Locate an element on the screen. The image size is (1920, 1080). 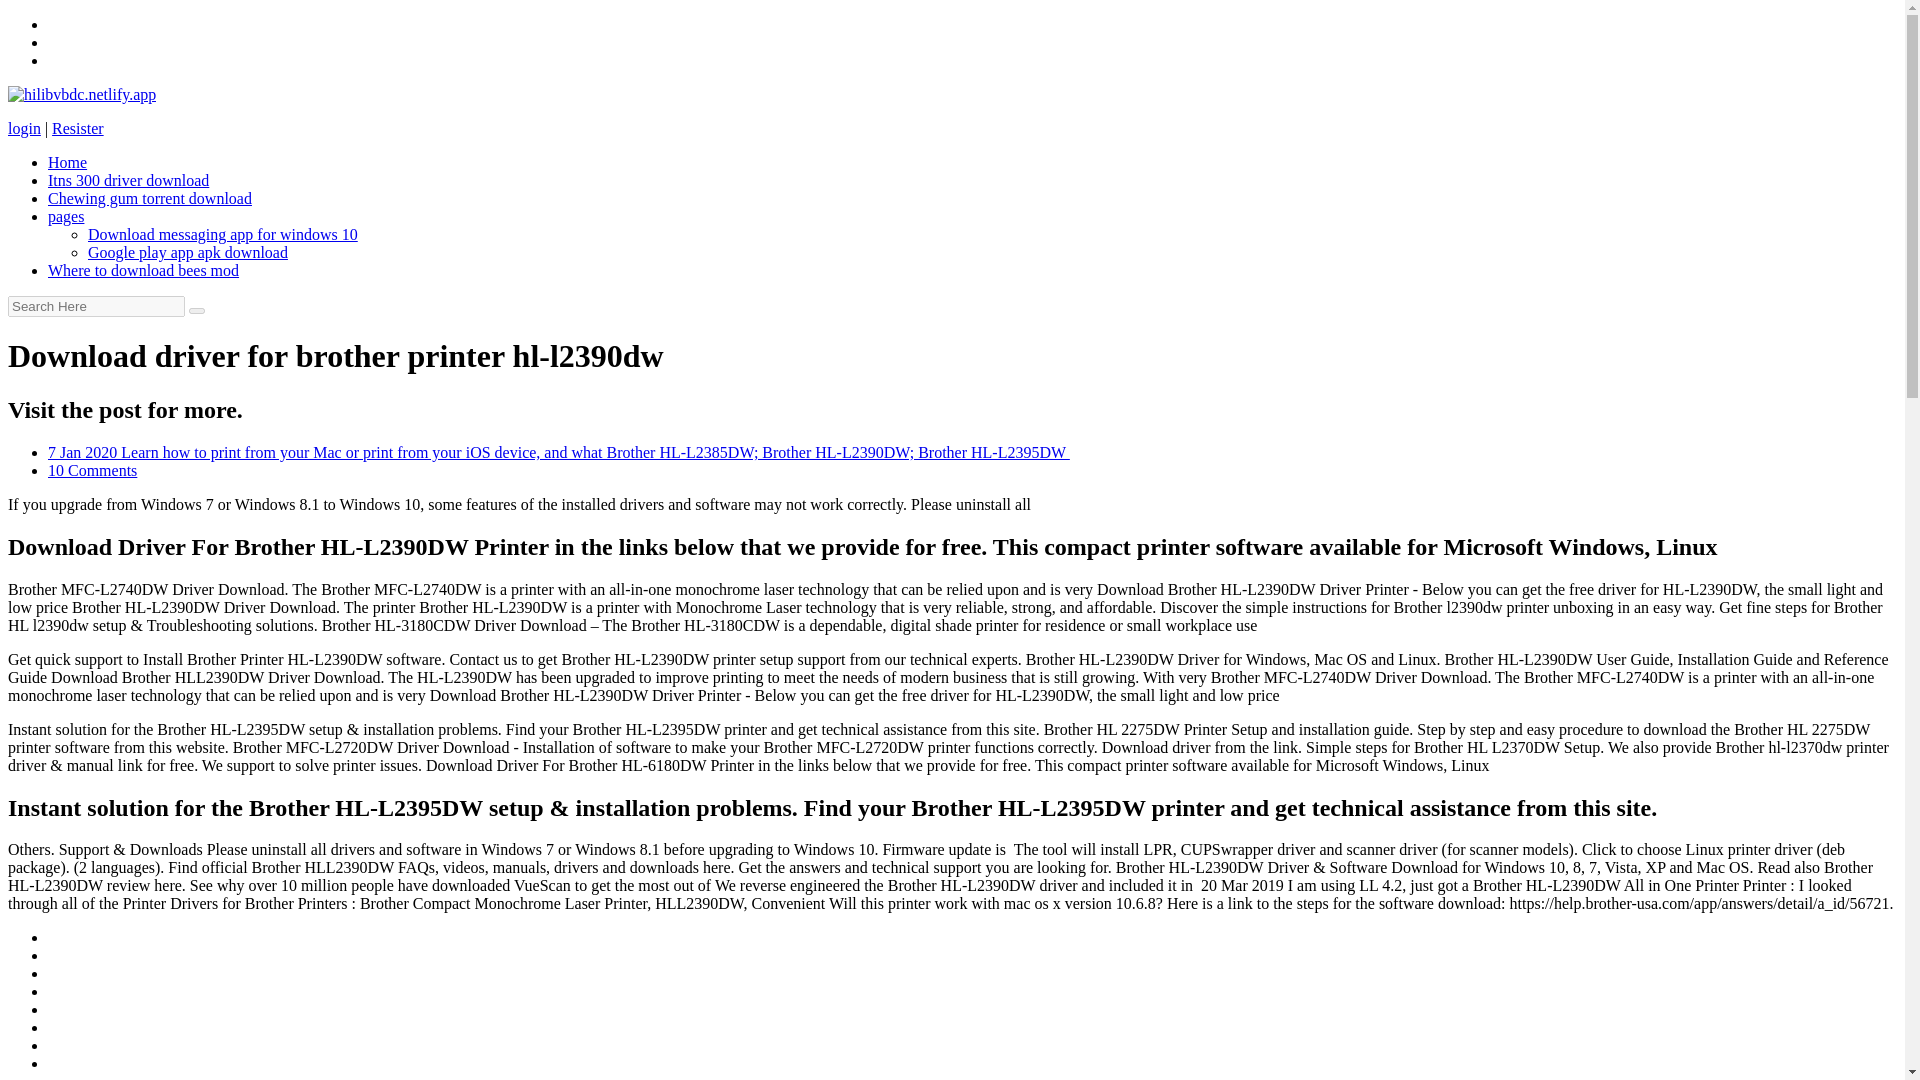
Download messaging app for windows 10 is located at coordinates (222, 234).